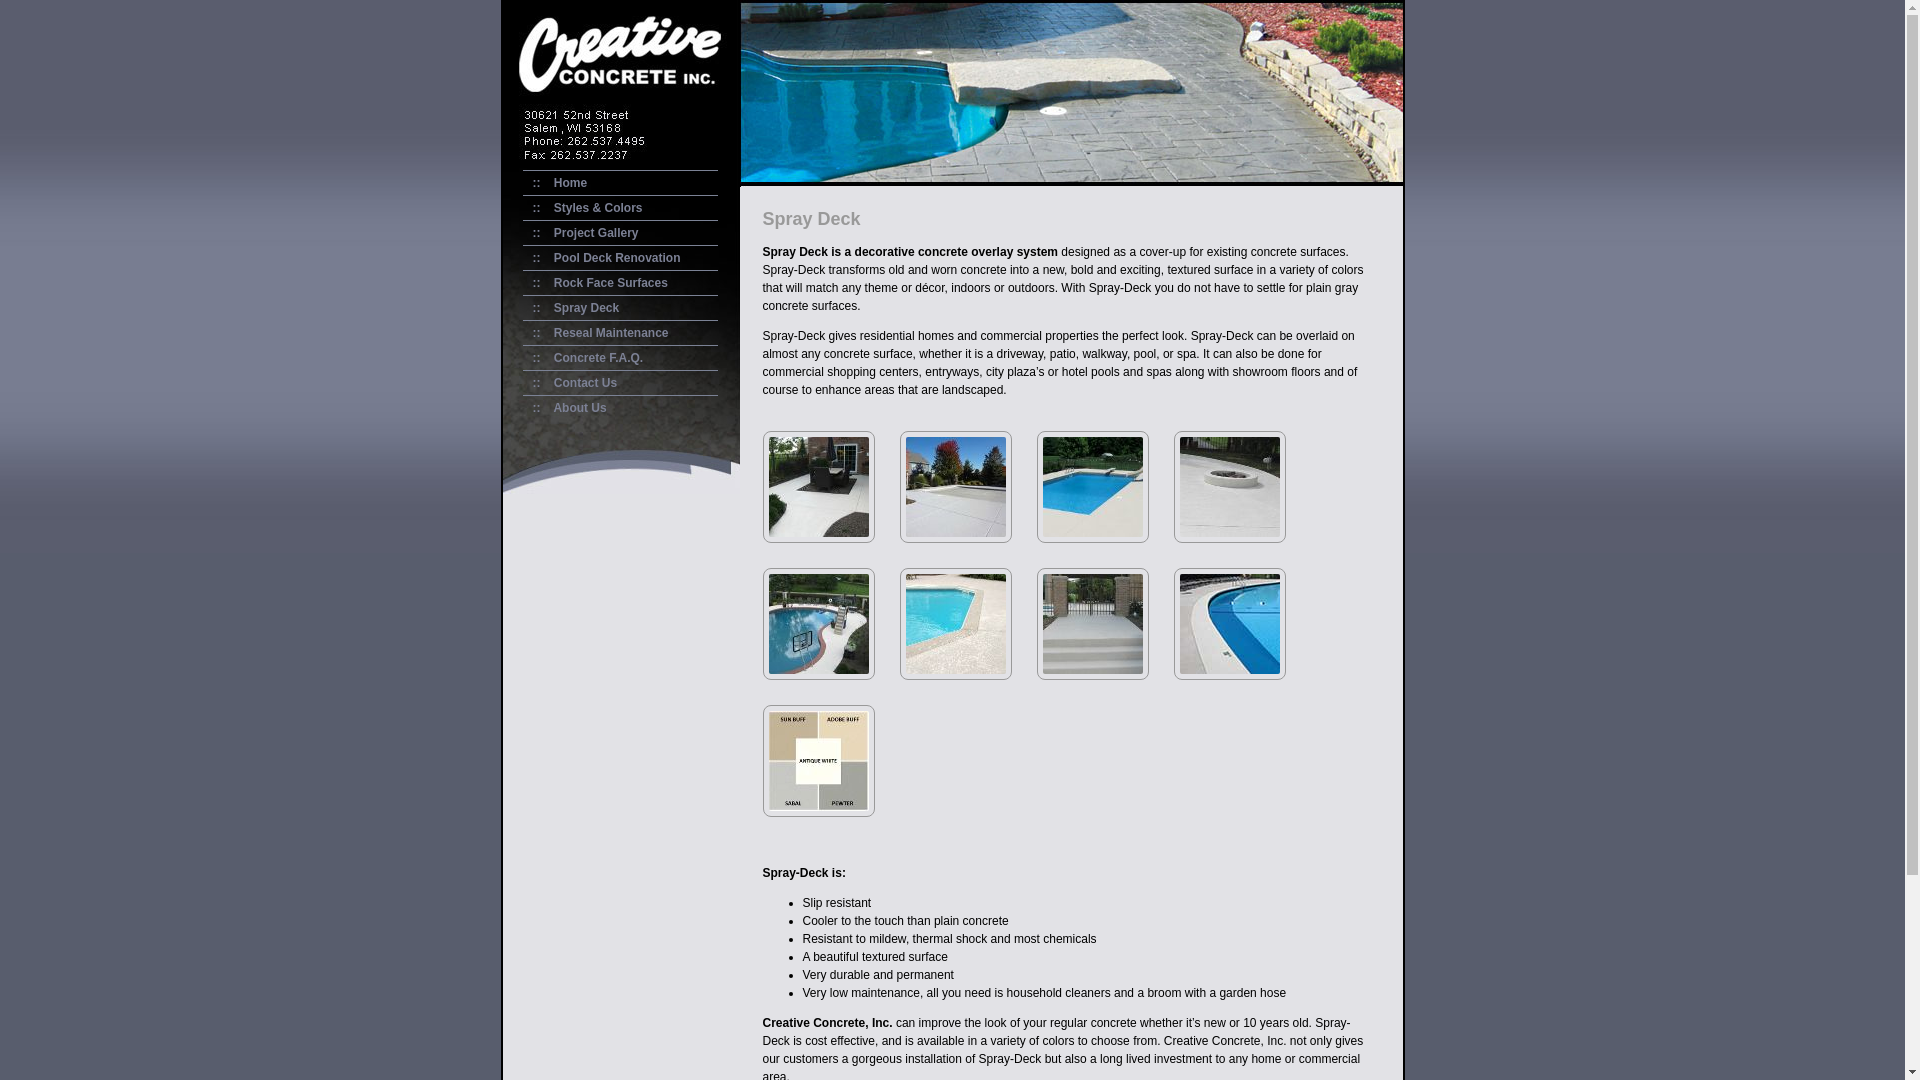 The height and width of the screenshot is (1080, 1920). What do you see at coordinates (601, 258) in the screenshot?
I see `::    Pool Deck Renovation` at bounding box center [601, 258].